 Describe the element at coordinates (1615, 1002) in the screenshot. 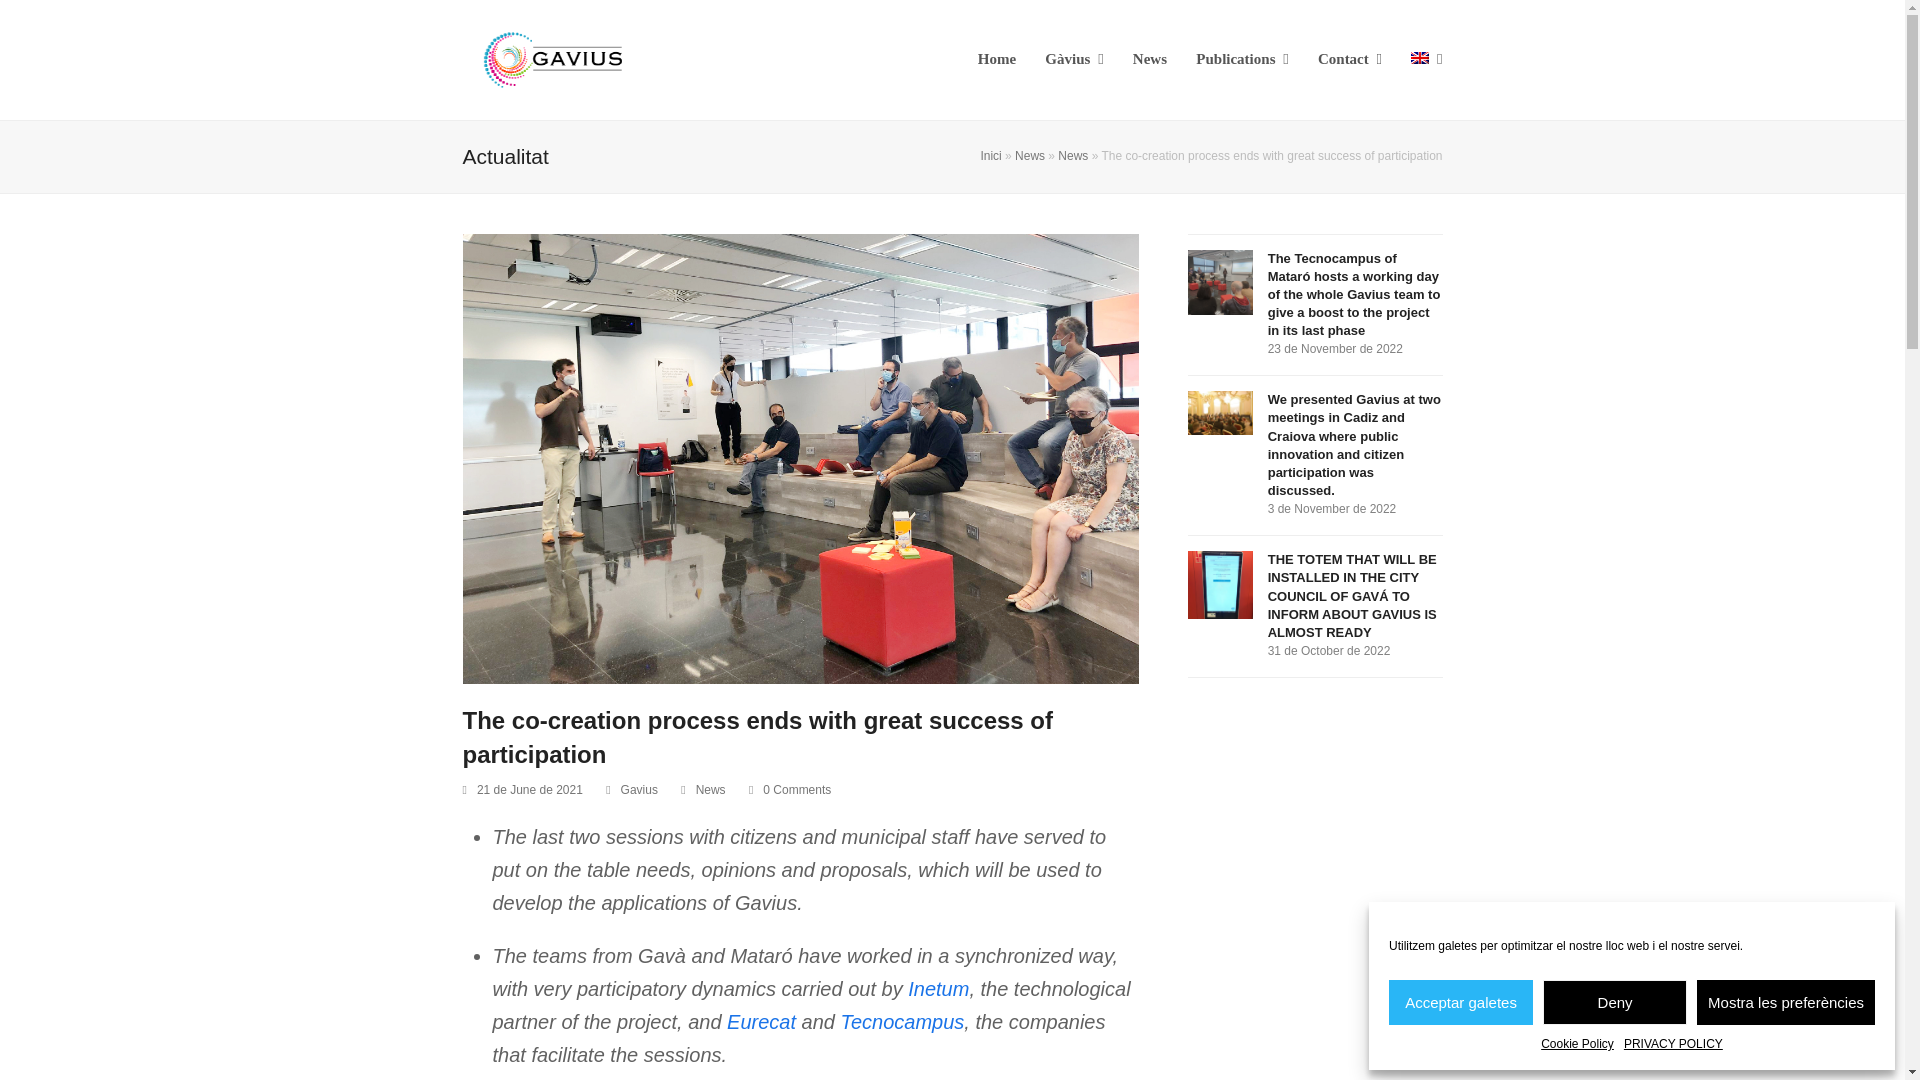

I see `Deny` at that location.